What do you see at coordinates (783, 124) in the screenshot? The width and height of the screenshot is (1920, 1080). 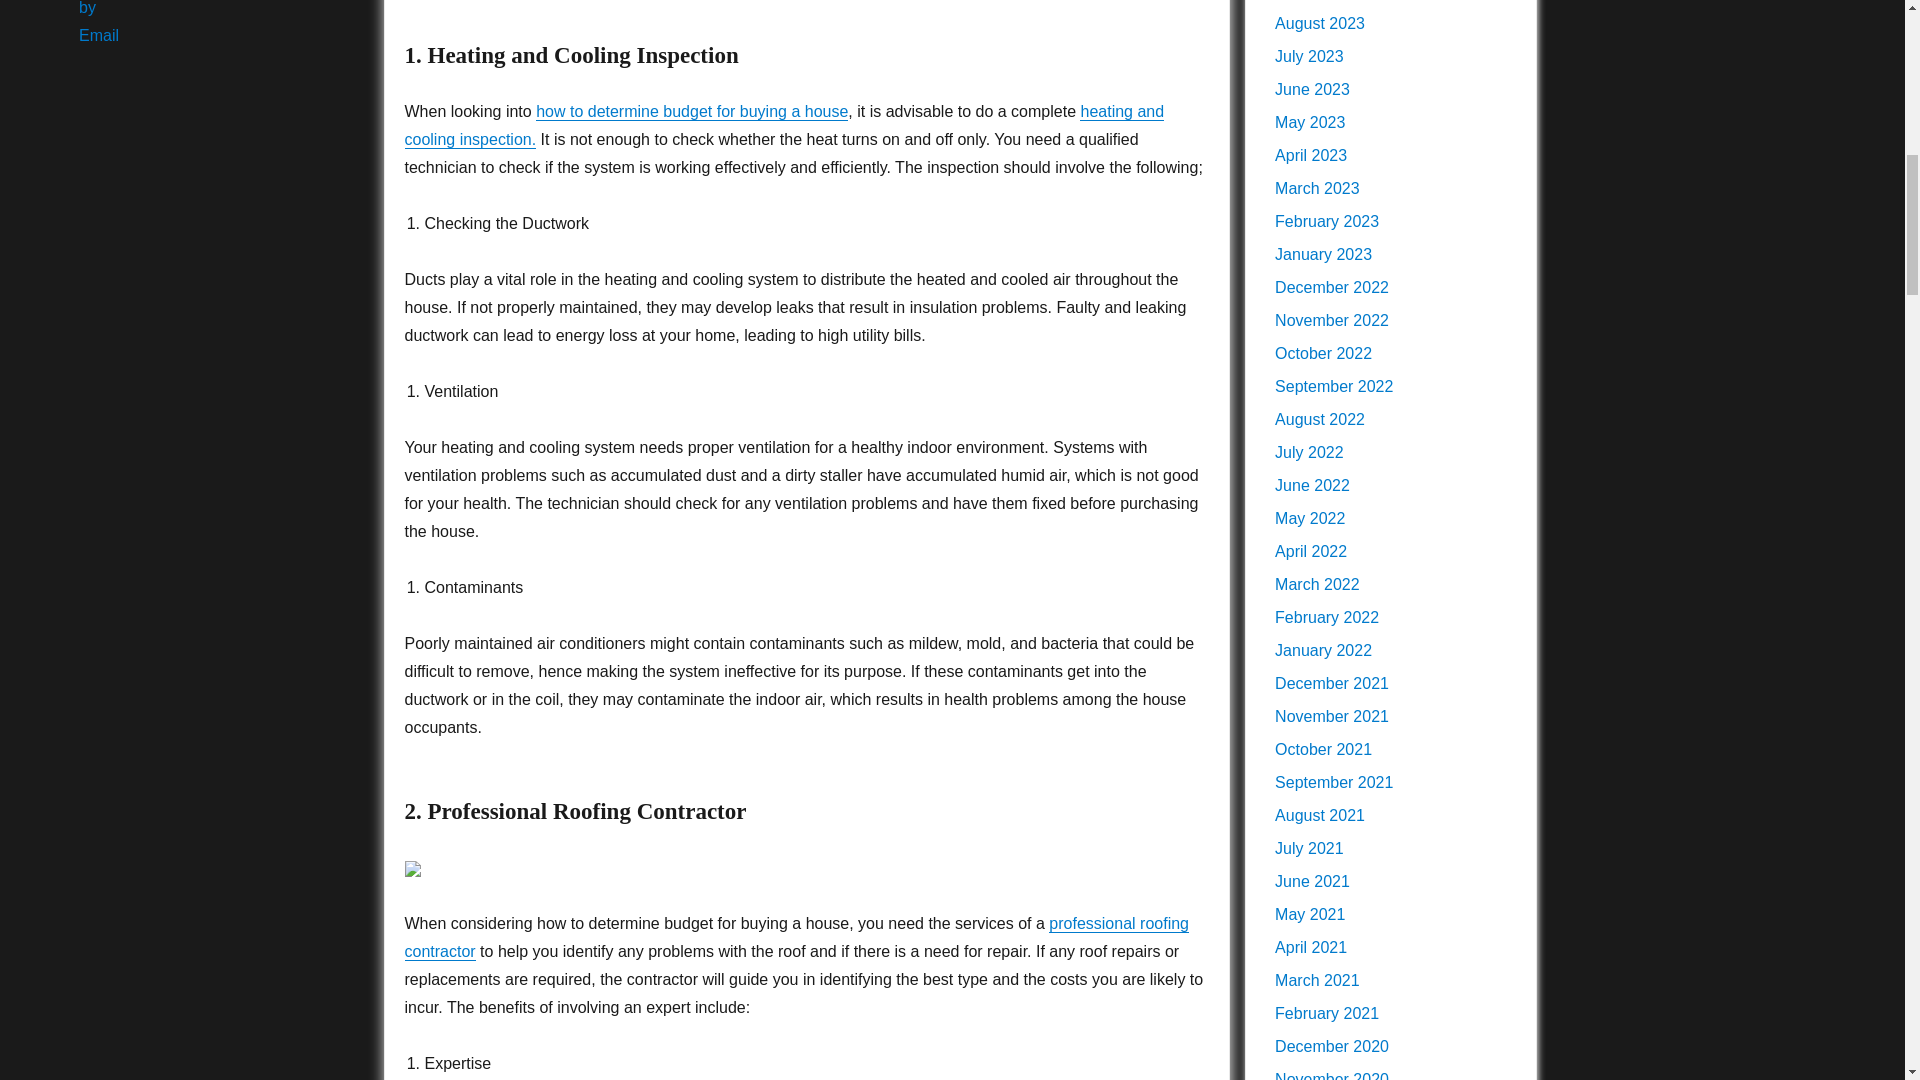 I see `heating and cooling inspection.` at bounding box center [783, 124].